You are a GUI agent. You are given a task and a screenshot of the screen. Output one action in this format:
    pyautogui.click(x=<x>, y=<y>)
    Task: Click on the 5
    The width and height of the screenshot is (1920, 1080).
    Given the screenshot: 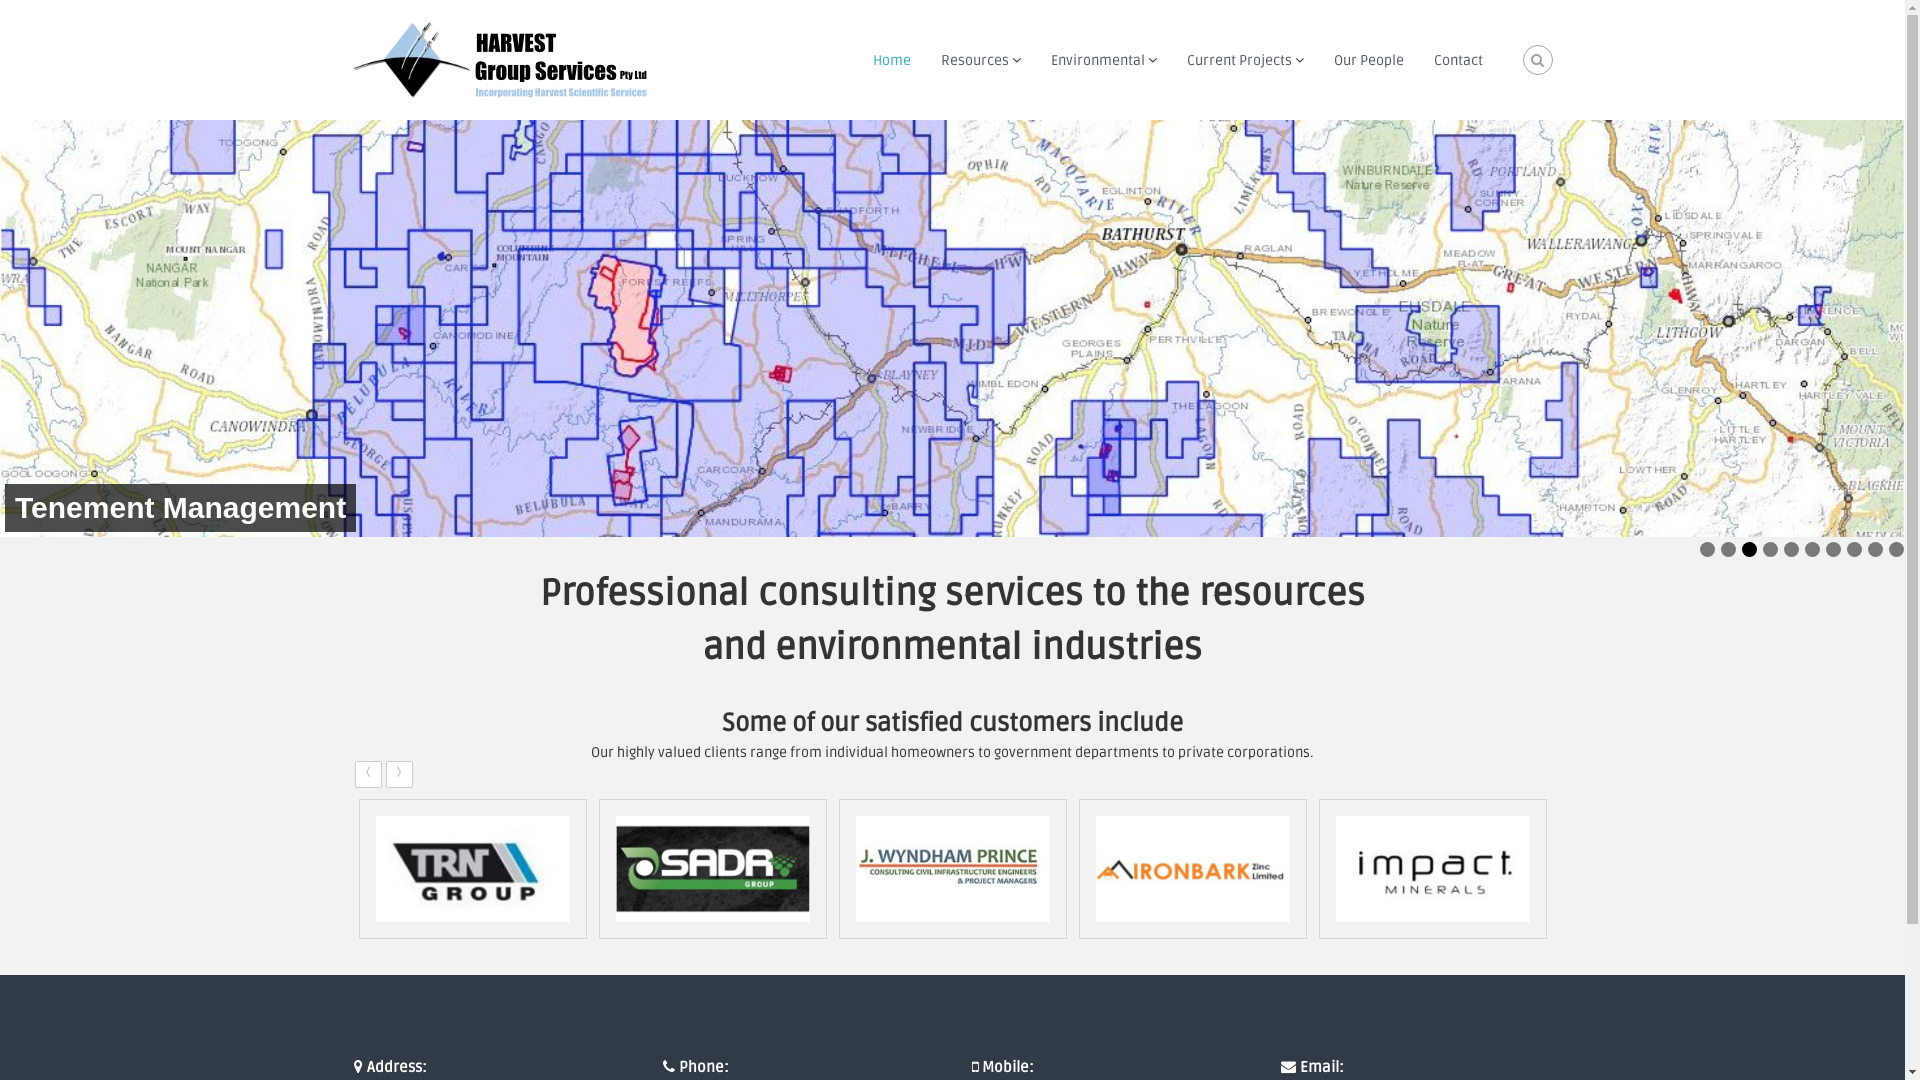 What is the action you would take?
    pyautogui.click(x=1792, y=550)
    